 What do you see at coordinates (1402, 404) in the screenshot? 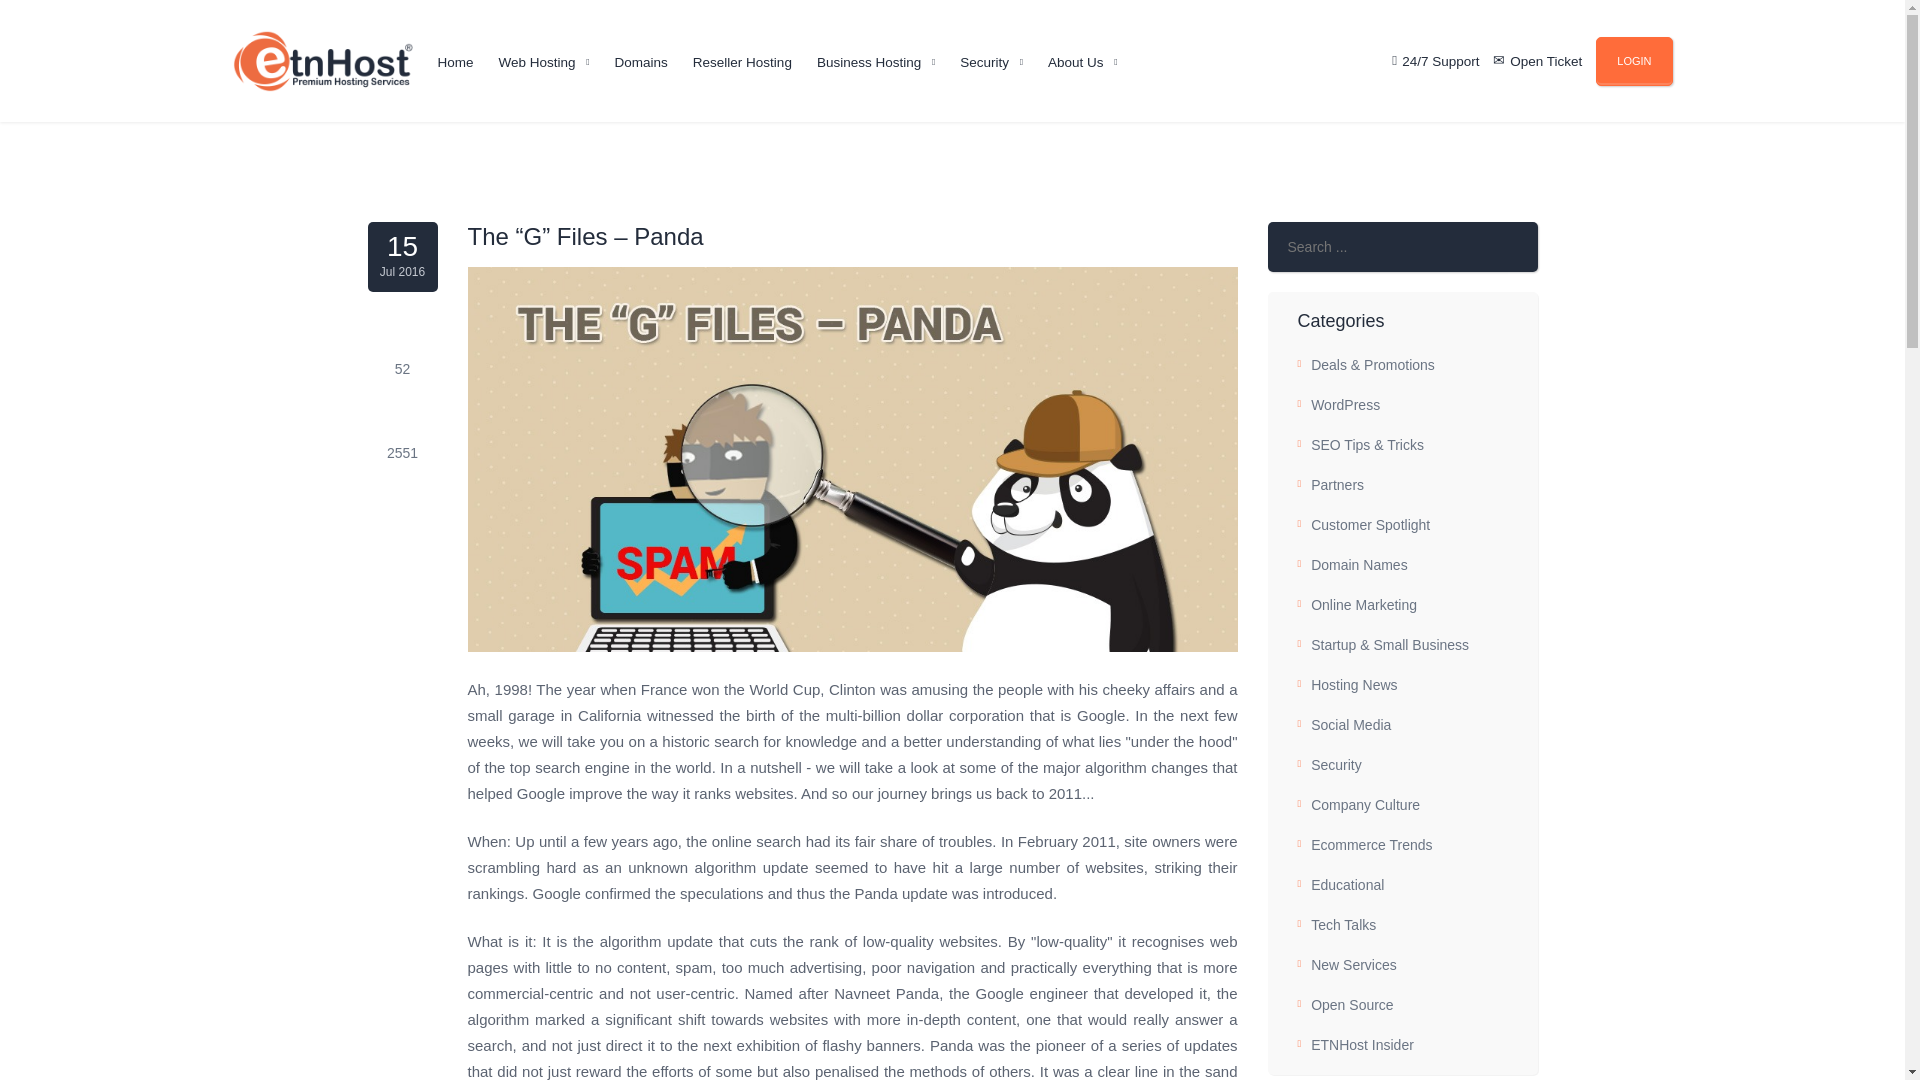
I see `WordPress` at bounding box center [1402, 404].